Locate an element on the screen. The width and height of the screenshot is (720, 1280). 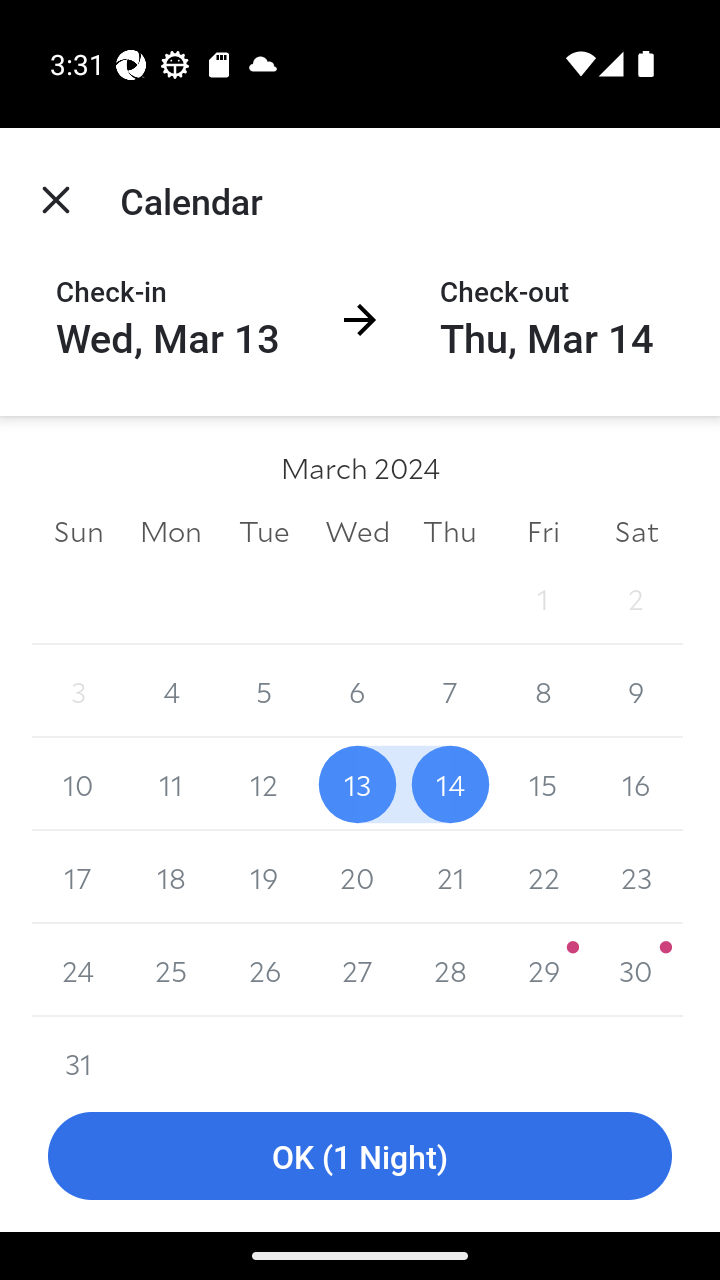
28 28 March 2024 is located at coordinates (450, 970).